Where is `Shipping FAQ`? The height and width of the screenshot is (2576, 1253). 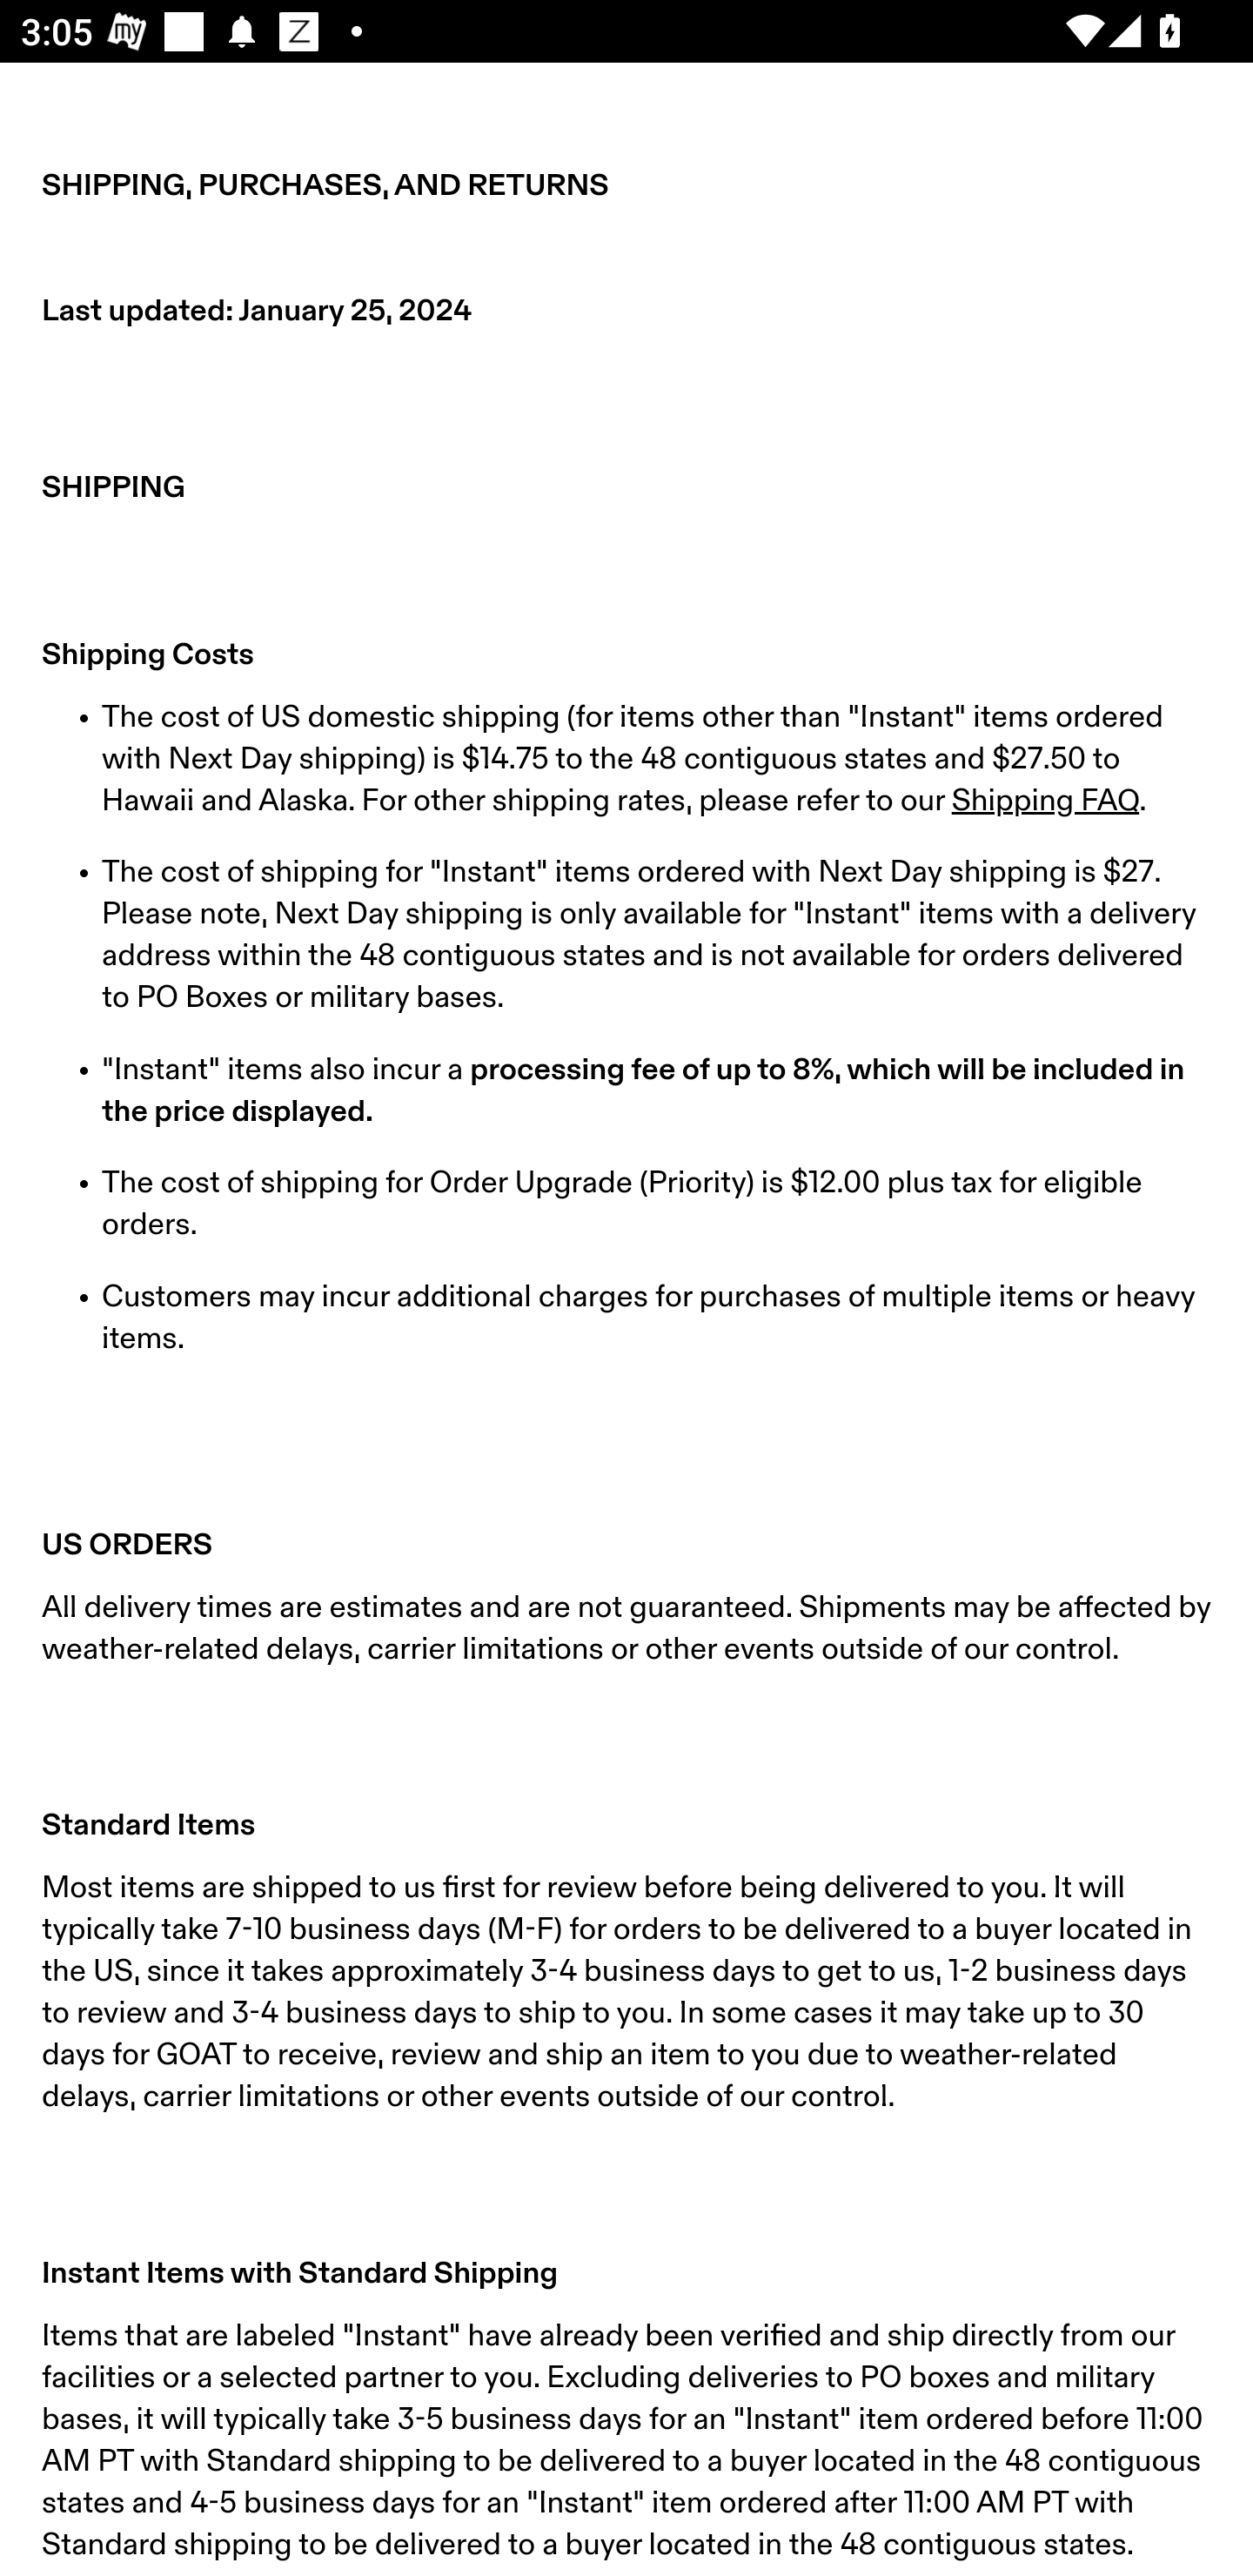
Shipping FAQ is located at coordinates (1044, 801).